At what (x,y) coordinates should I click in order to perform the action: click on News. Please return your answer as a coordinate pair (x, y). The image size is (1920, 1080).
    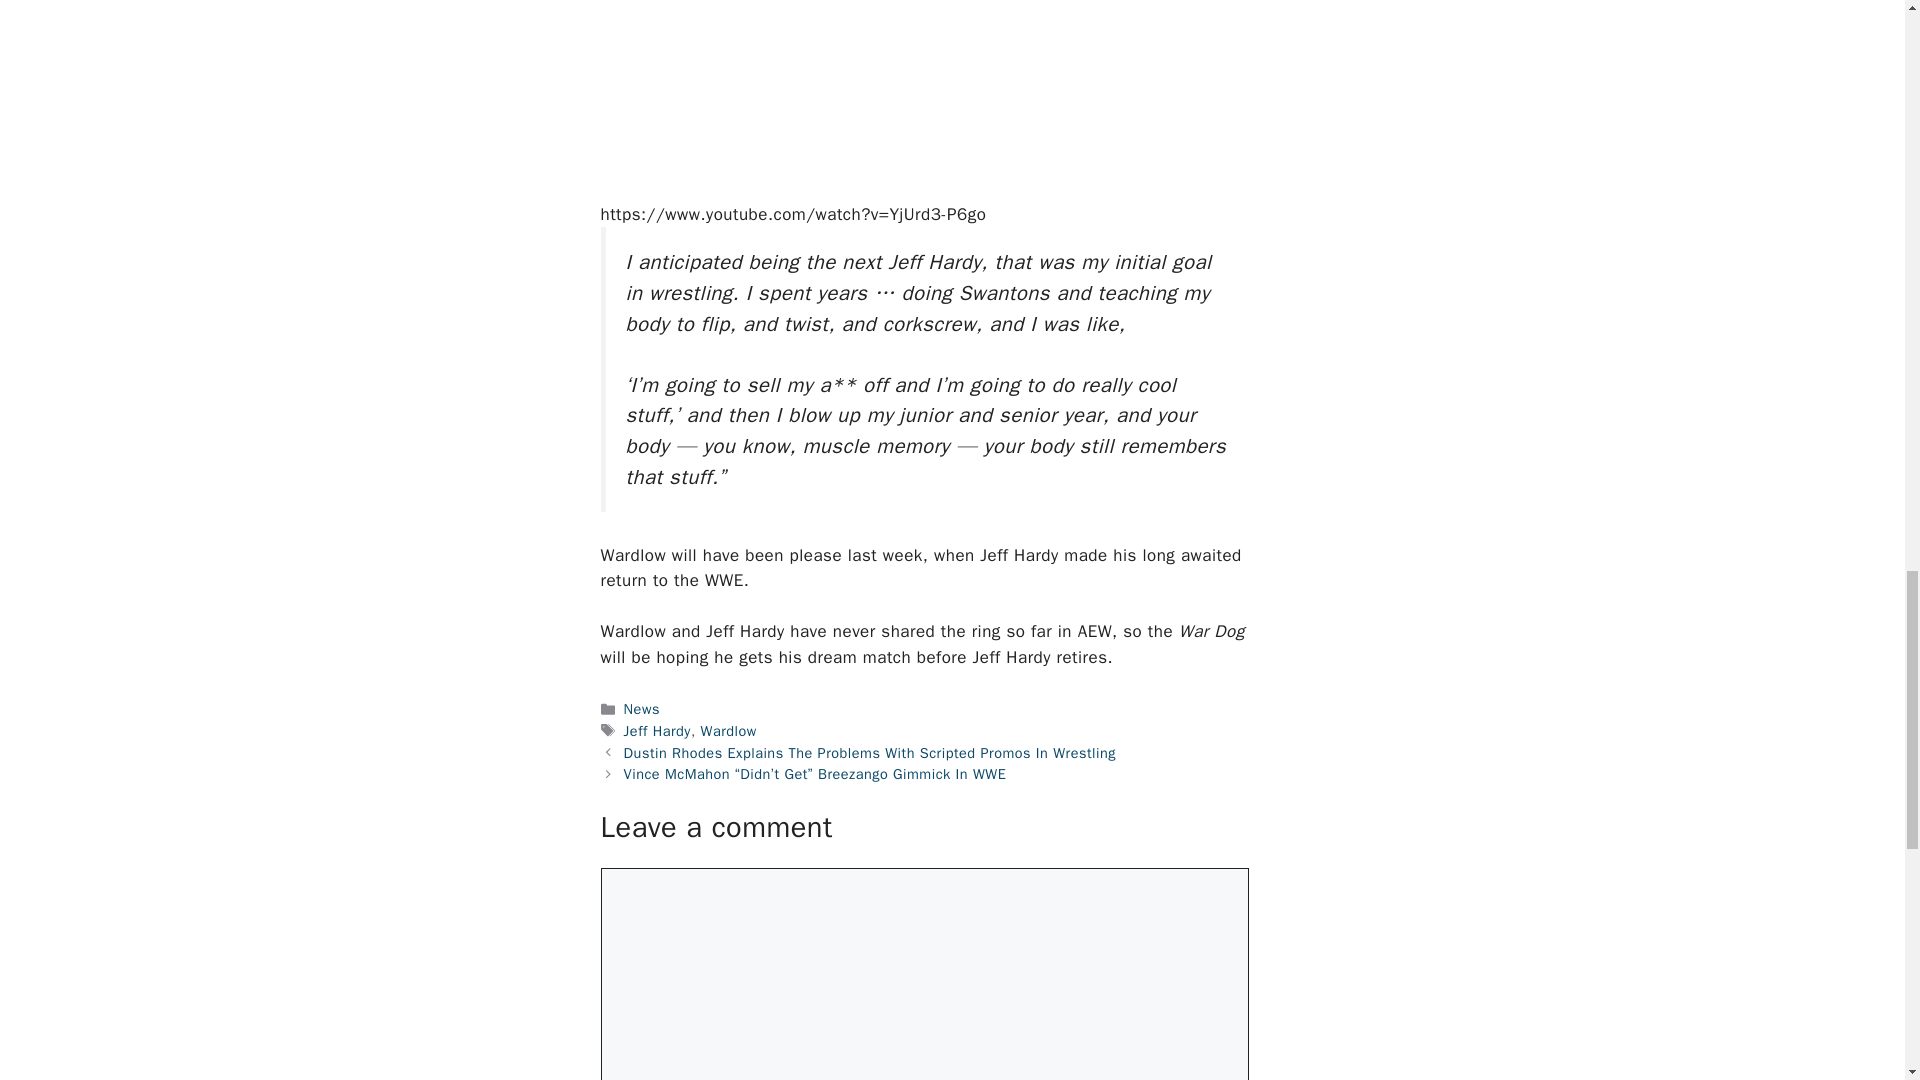
    Looking at the image, I should click on (642, 708).